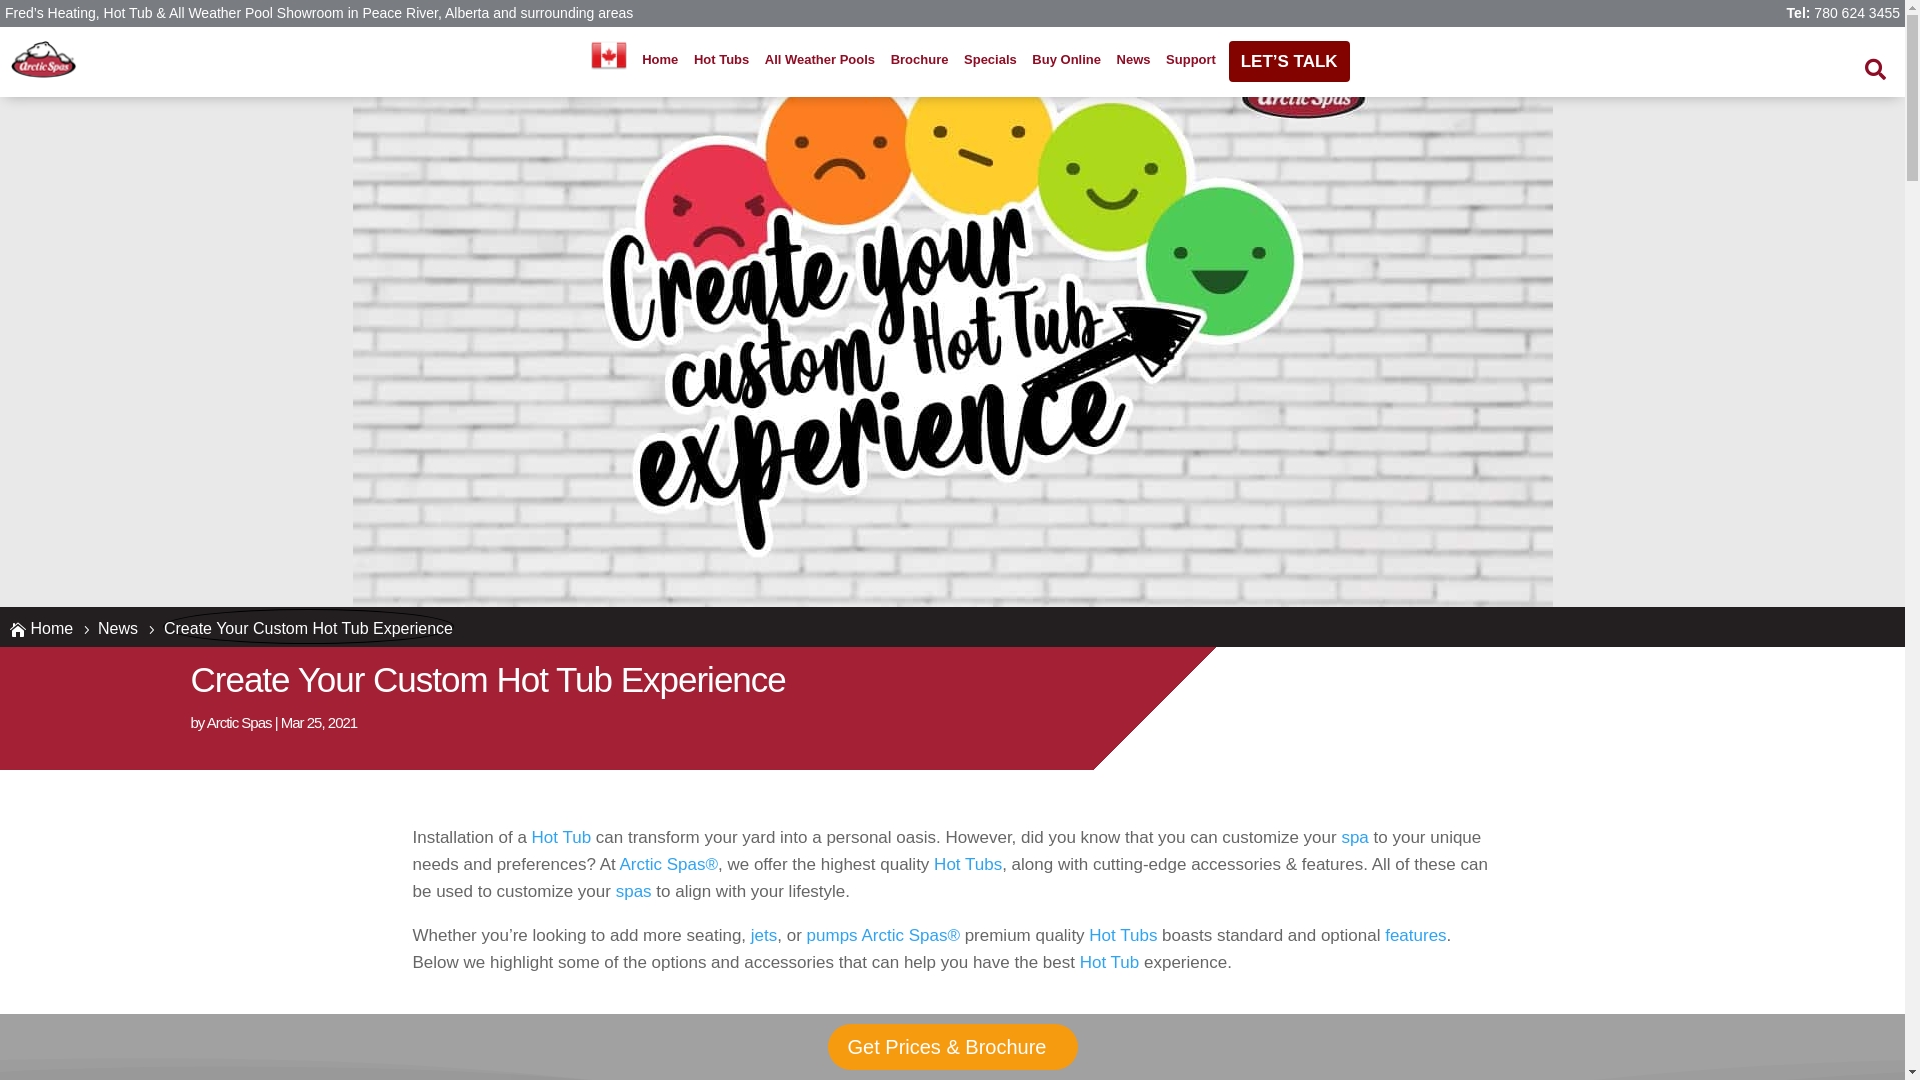  Describe the element at coordinates (608, 60) in the screenshot. I see `Choose Your Location` at that location.